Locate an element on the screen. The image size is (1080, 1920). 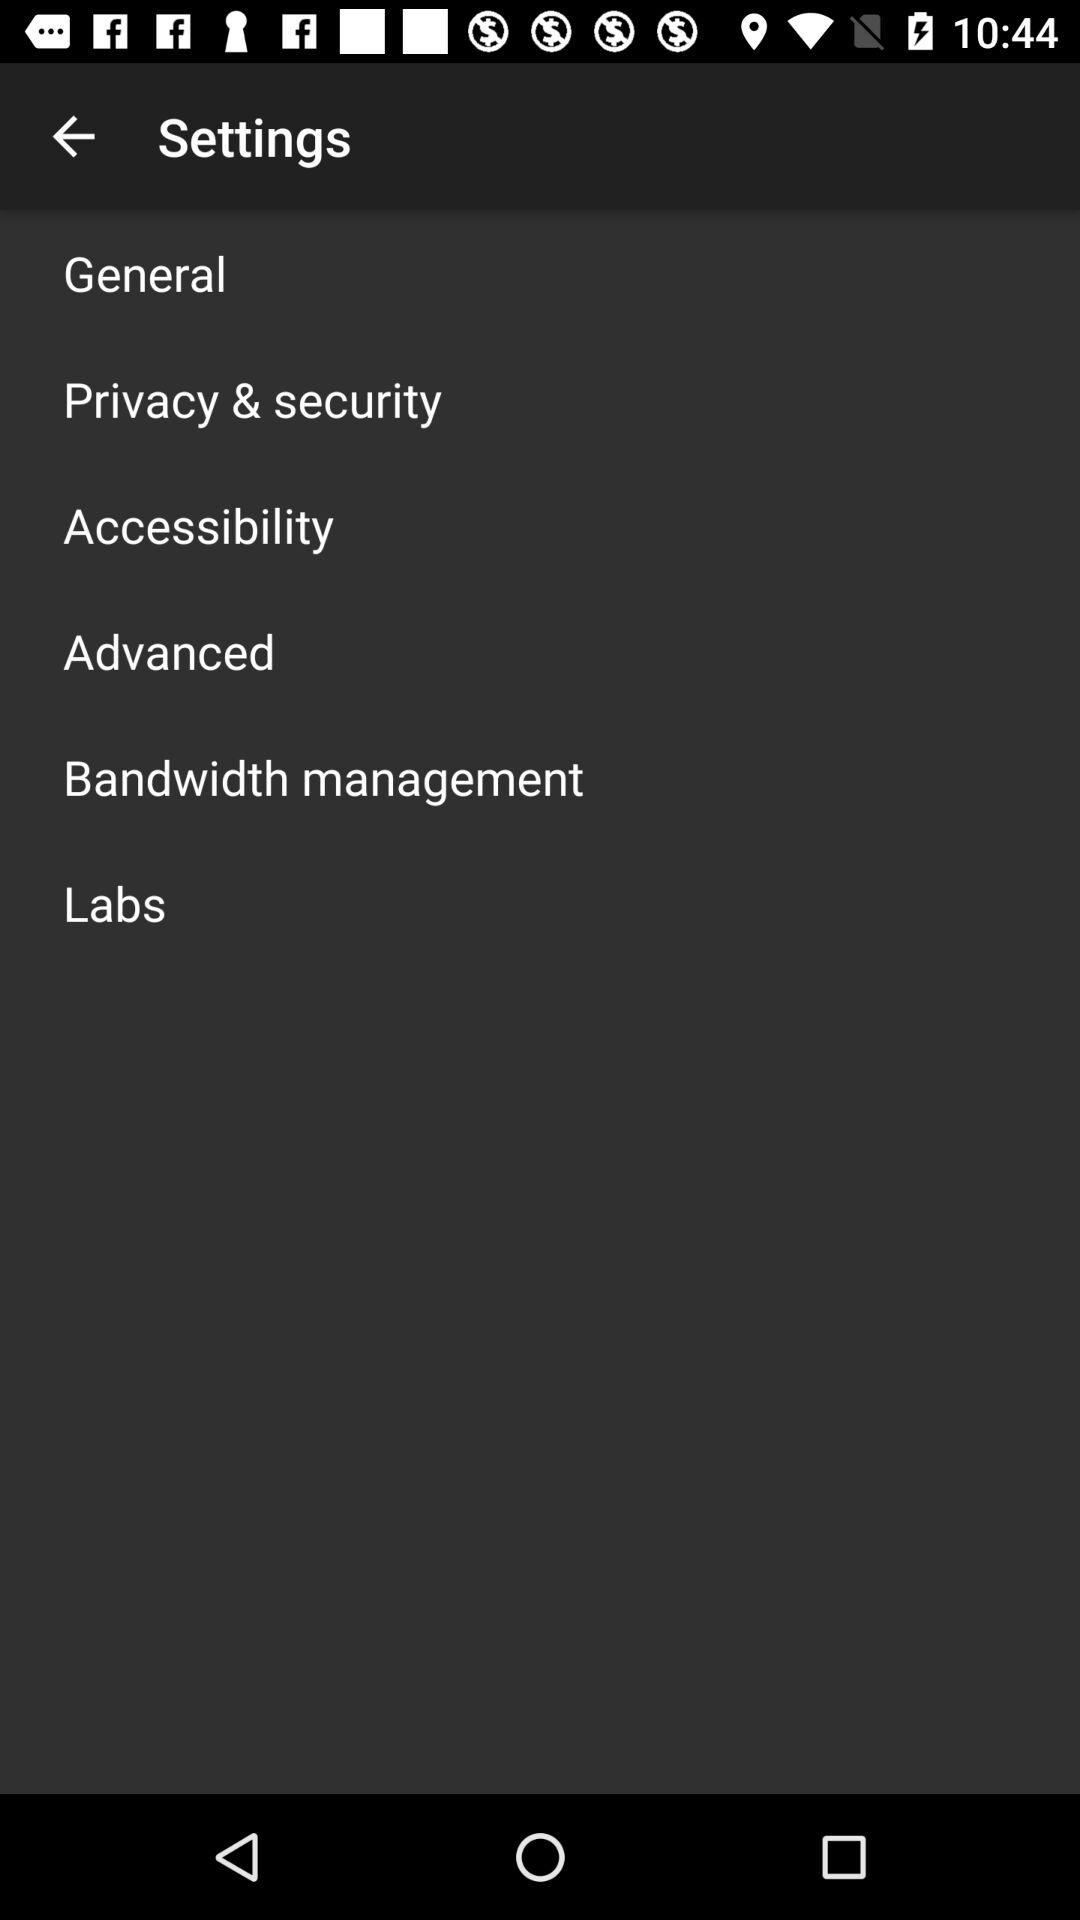
scroll until accessibility is located at coordinates (198, 524).